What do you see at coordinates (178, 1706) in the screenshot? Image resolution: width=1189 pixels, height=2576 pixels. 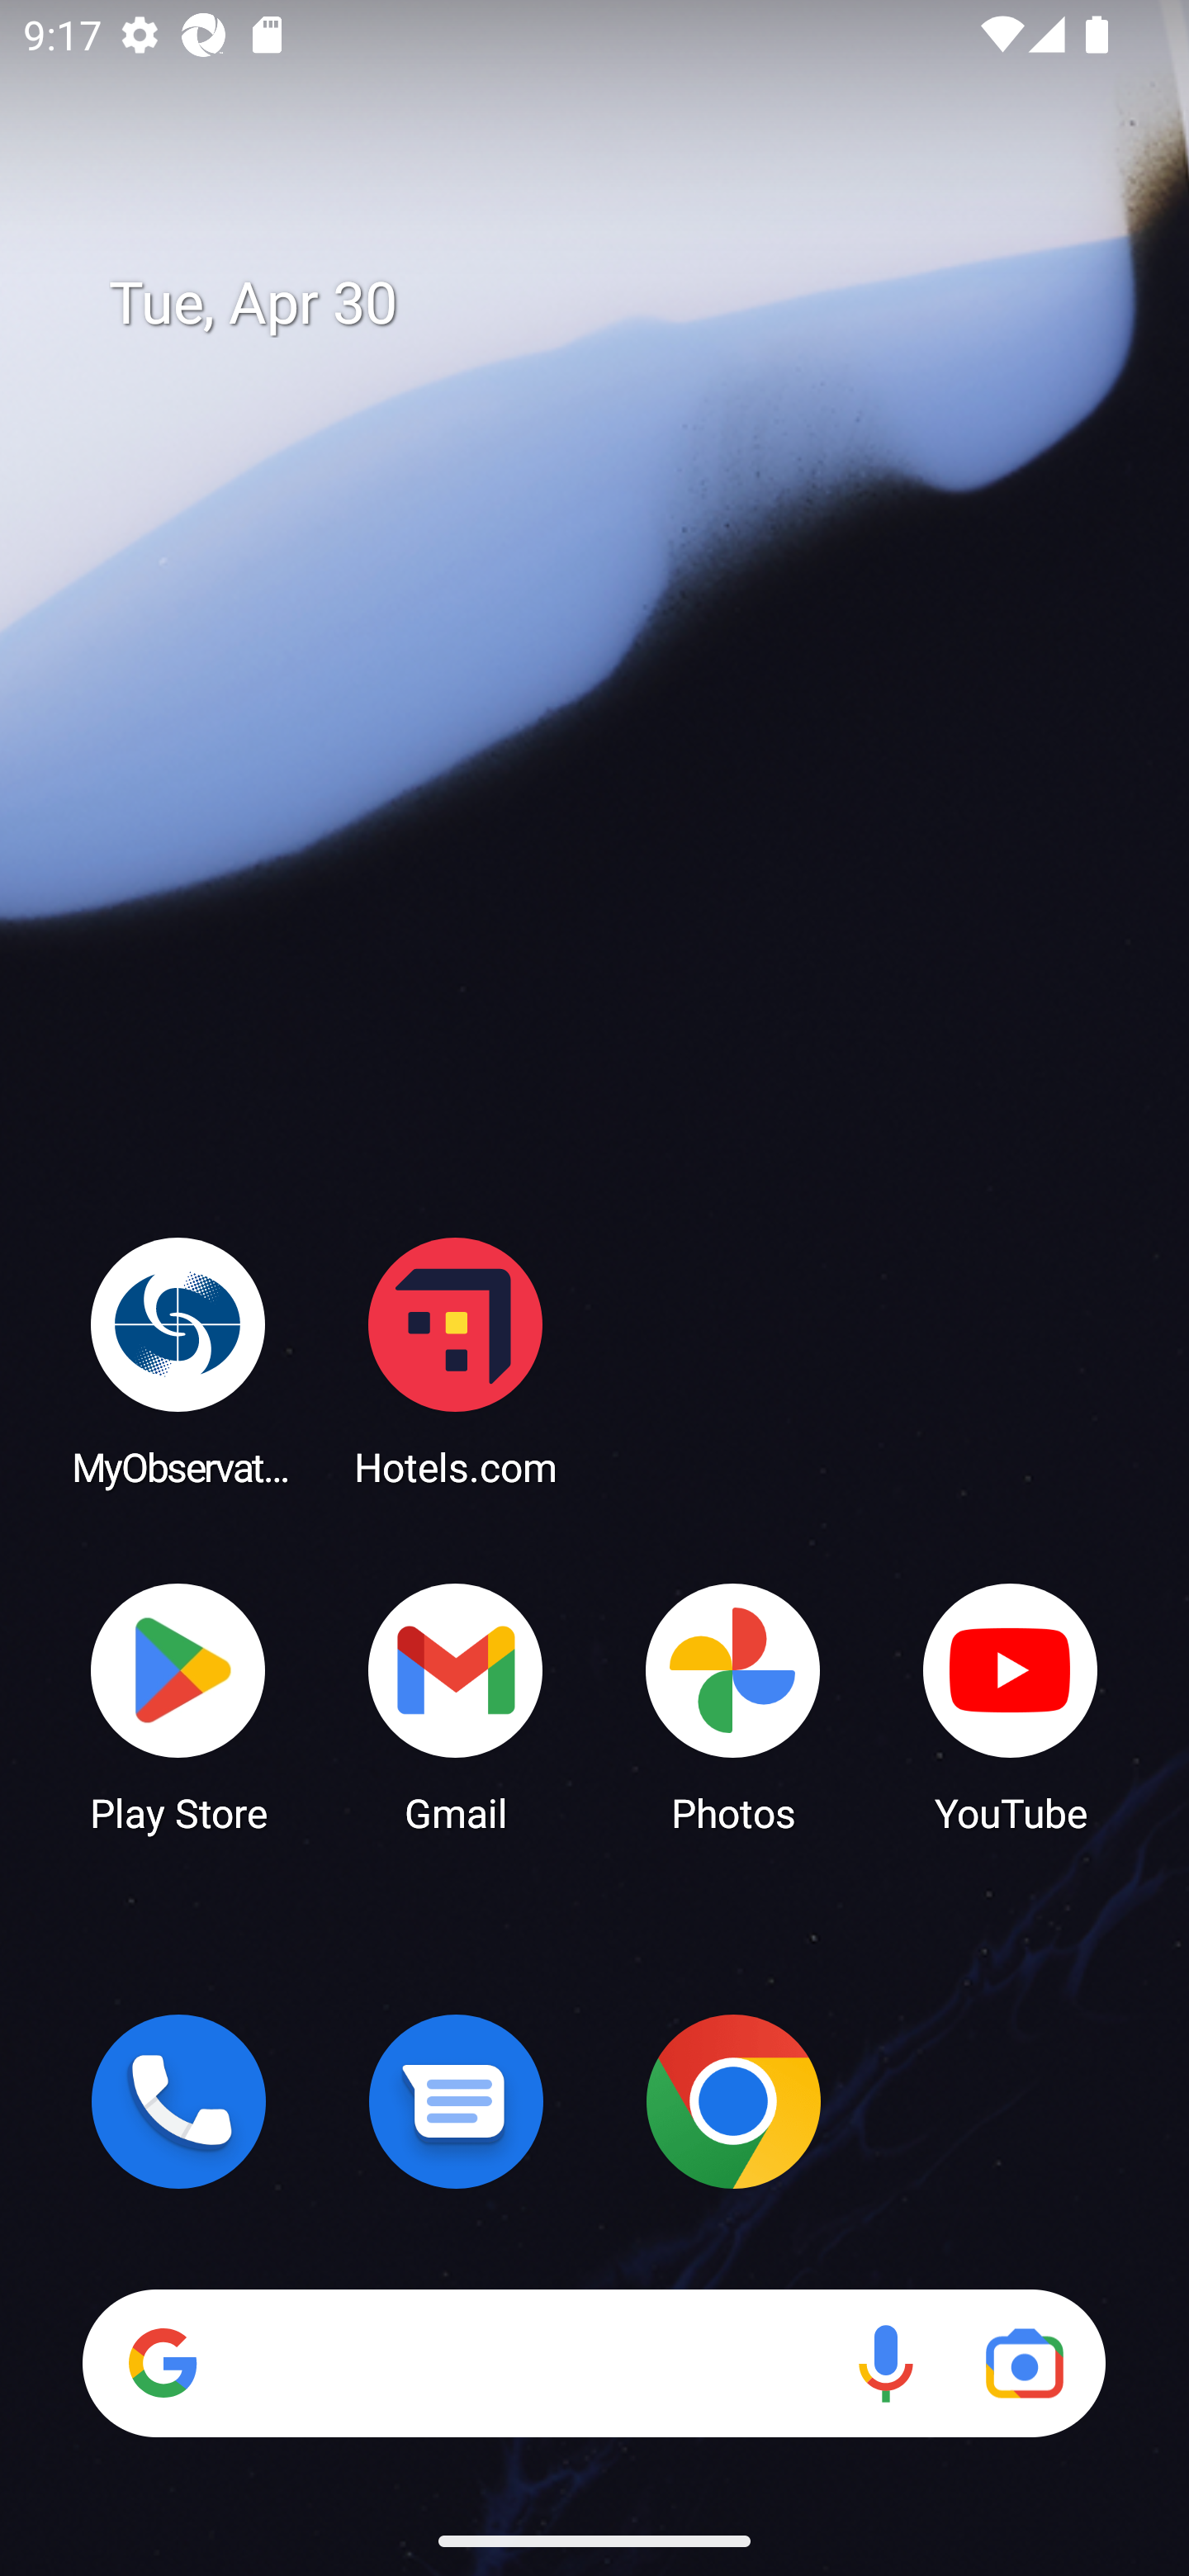 I see `Play Store` at bounding box center [178, 1706].